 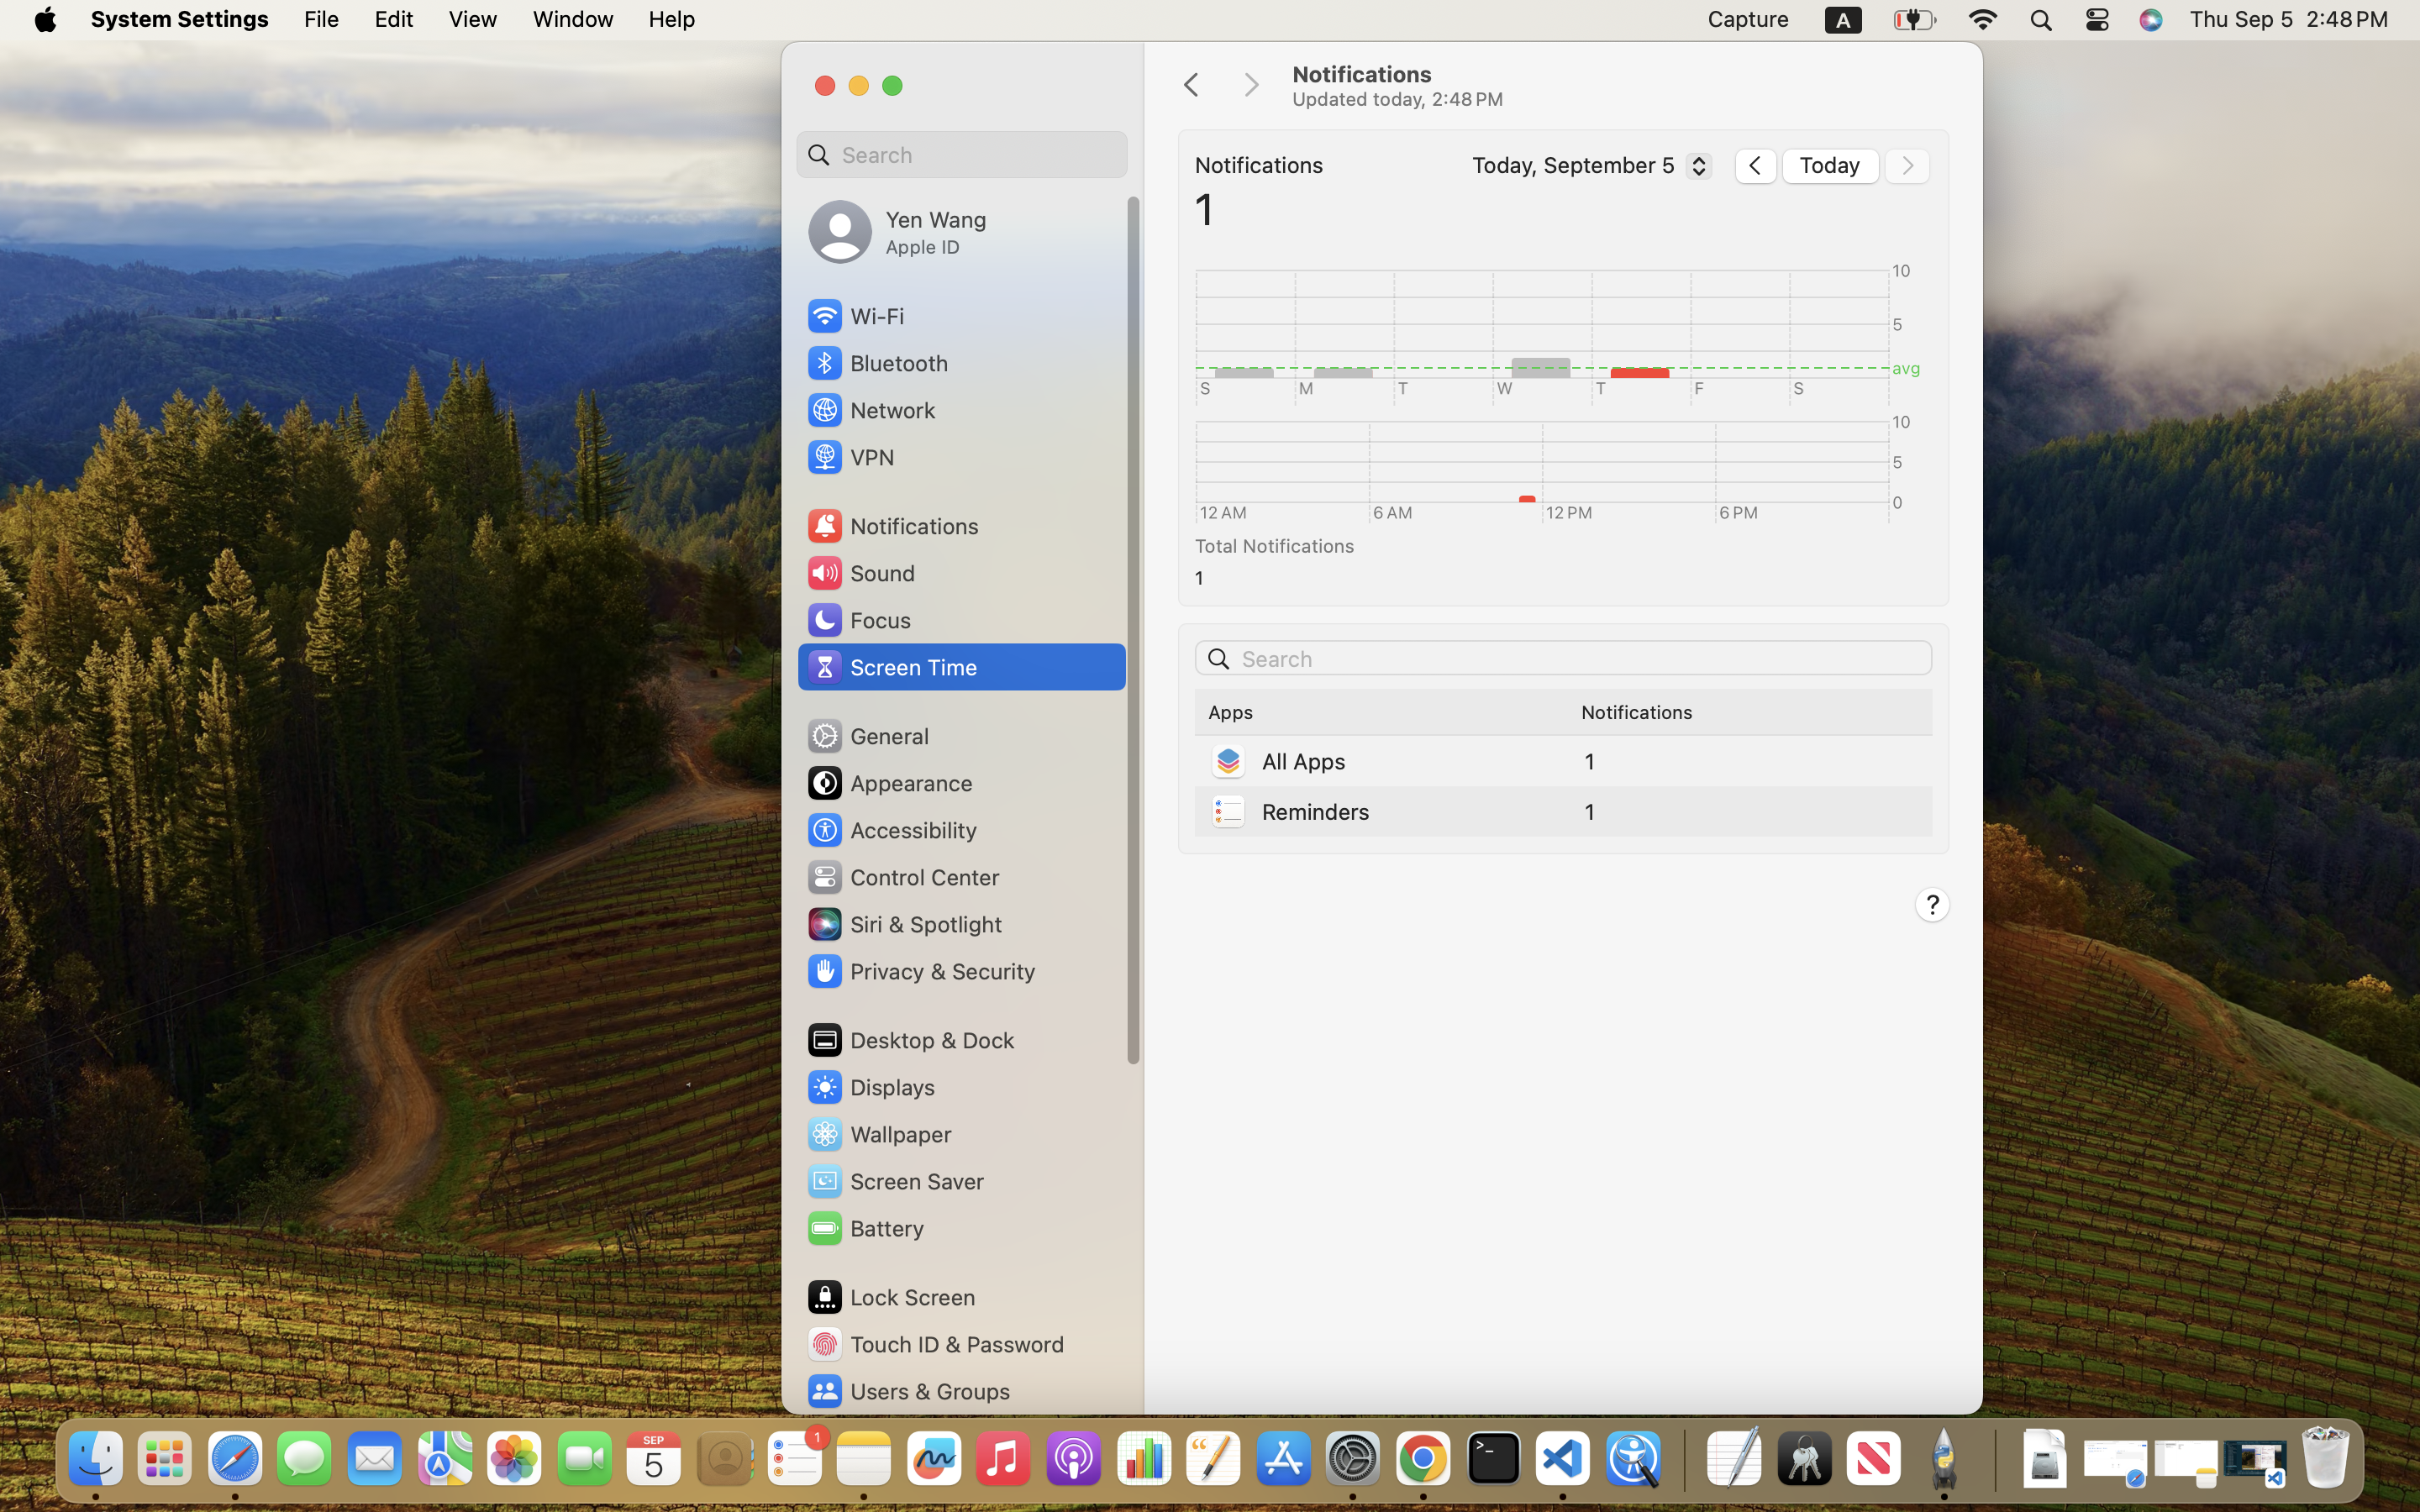 I want to click on Control Center, so click(x=902, y=877).